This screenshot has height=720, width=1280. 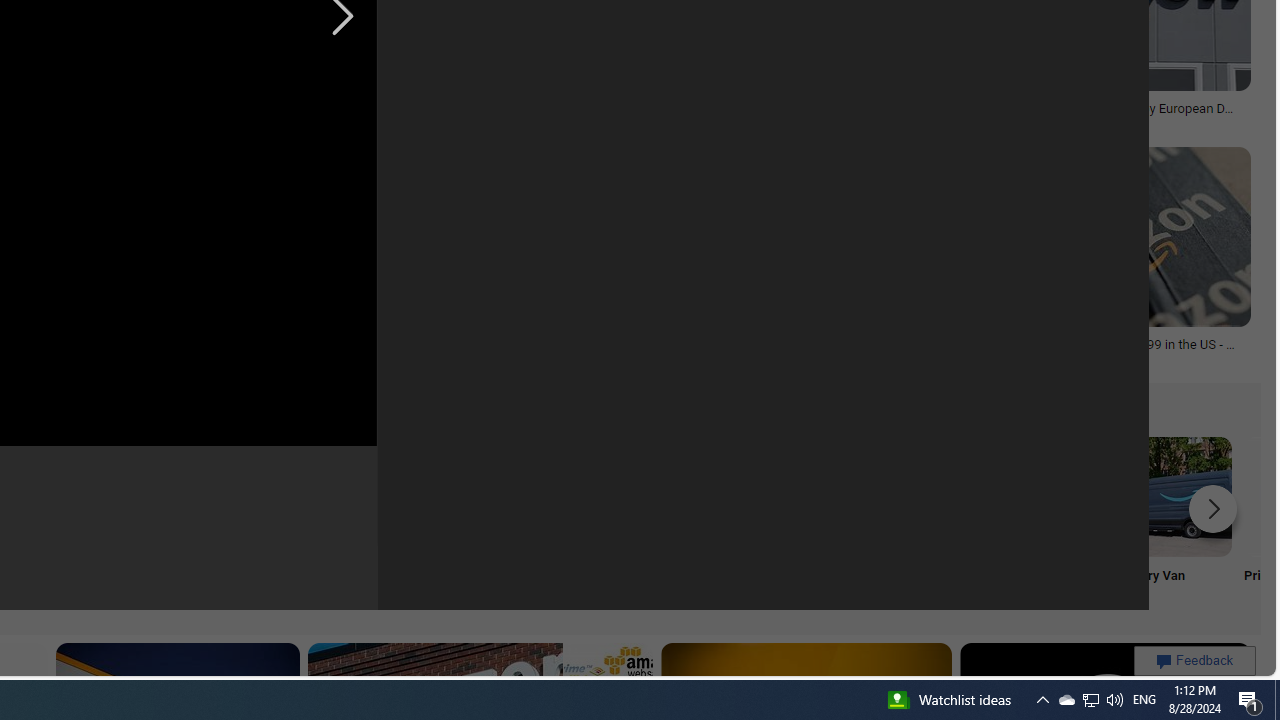 I want to click on Amazon Prime Label Prime Label, so click(x=512, y=522).